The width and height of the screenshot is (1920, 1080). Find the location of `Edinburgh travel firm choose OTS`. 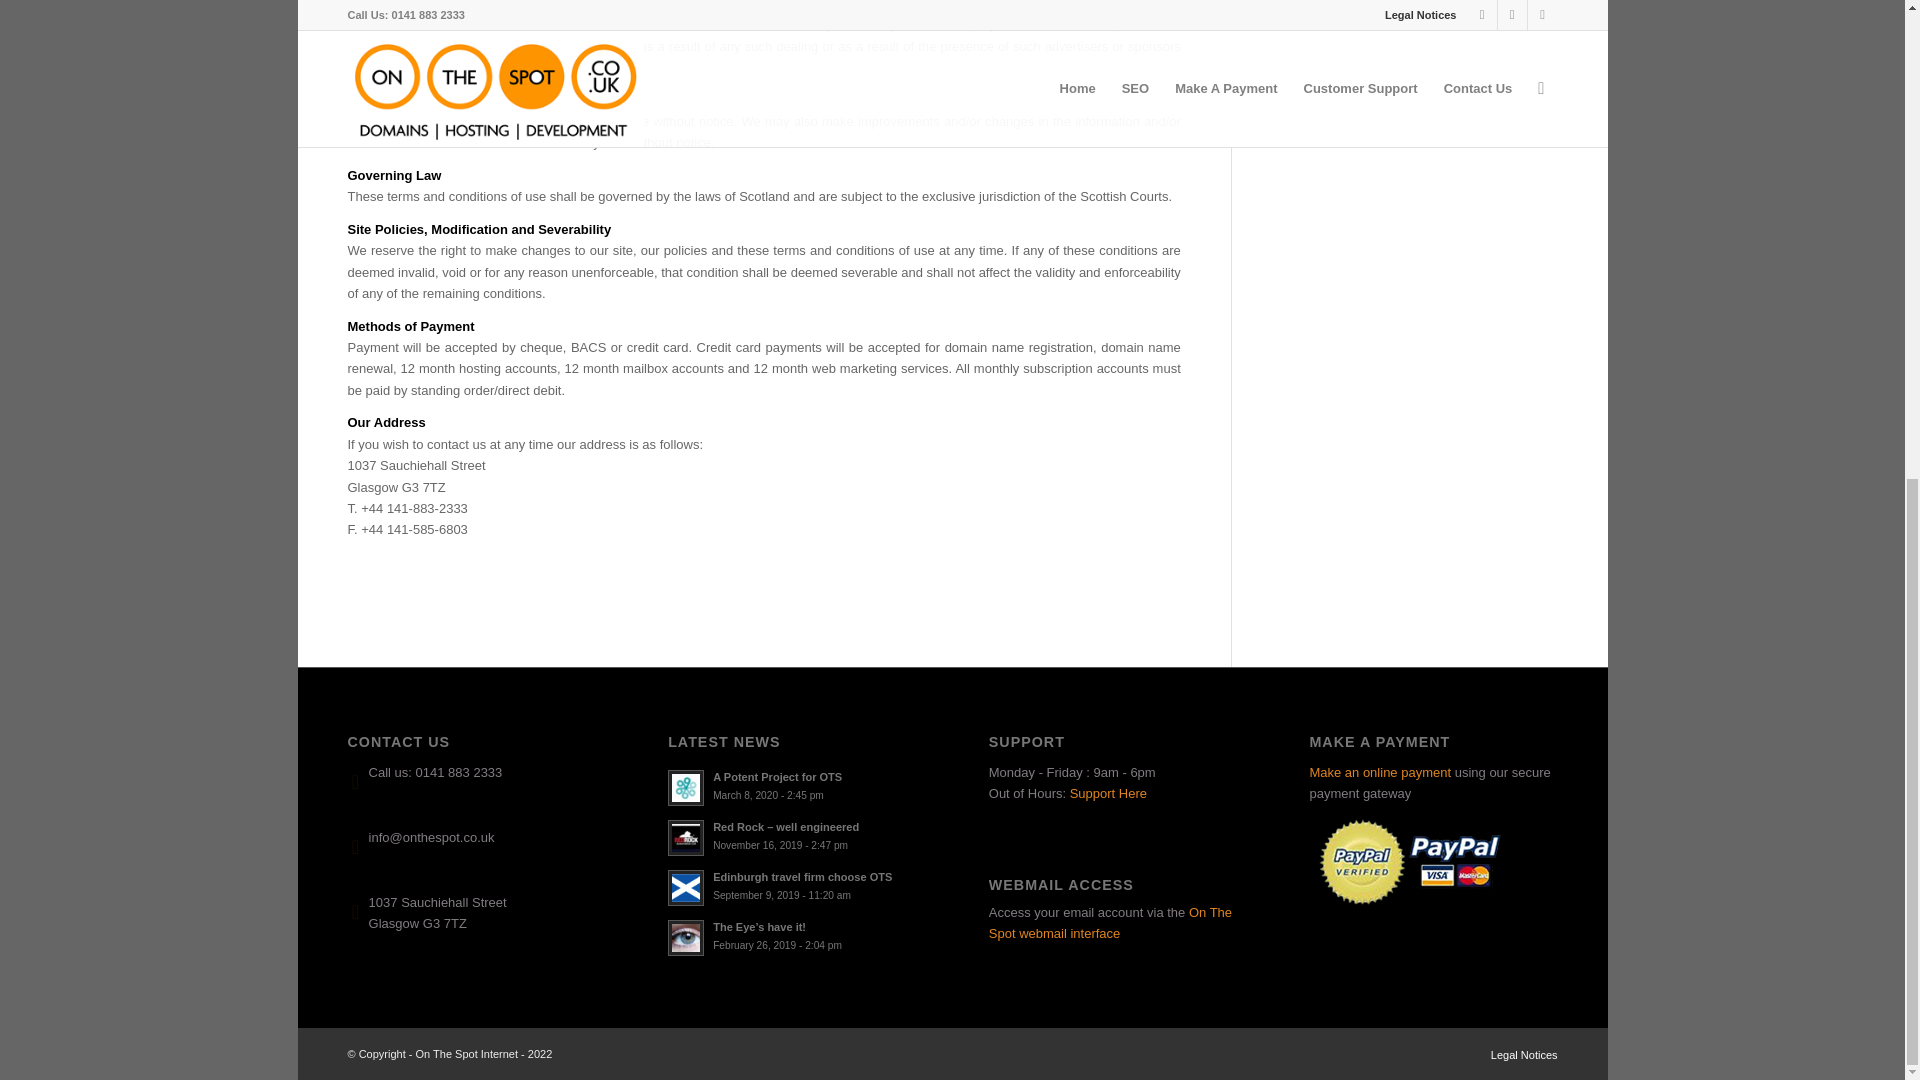

Edinburgh travel firm choose OTS is located at coordinates (792, 785).